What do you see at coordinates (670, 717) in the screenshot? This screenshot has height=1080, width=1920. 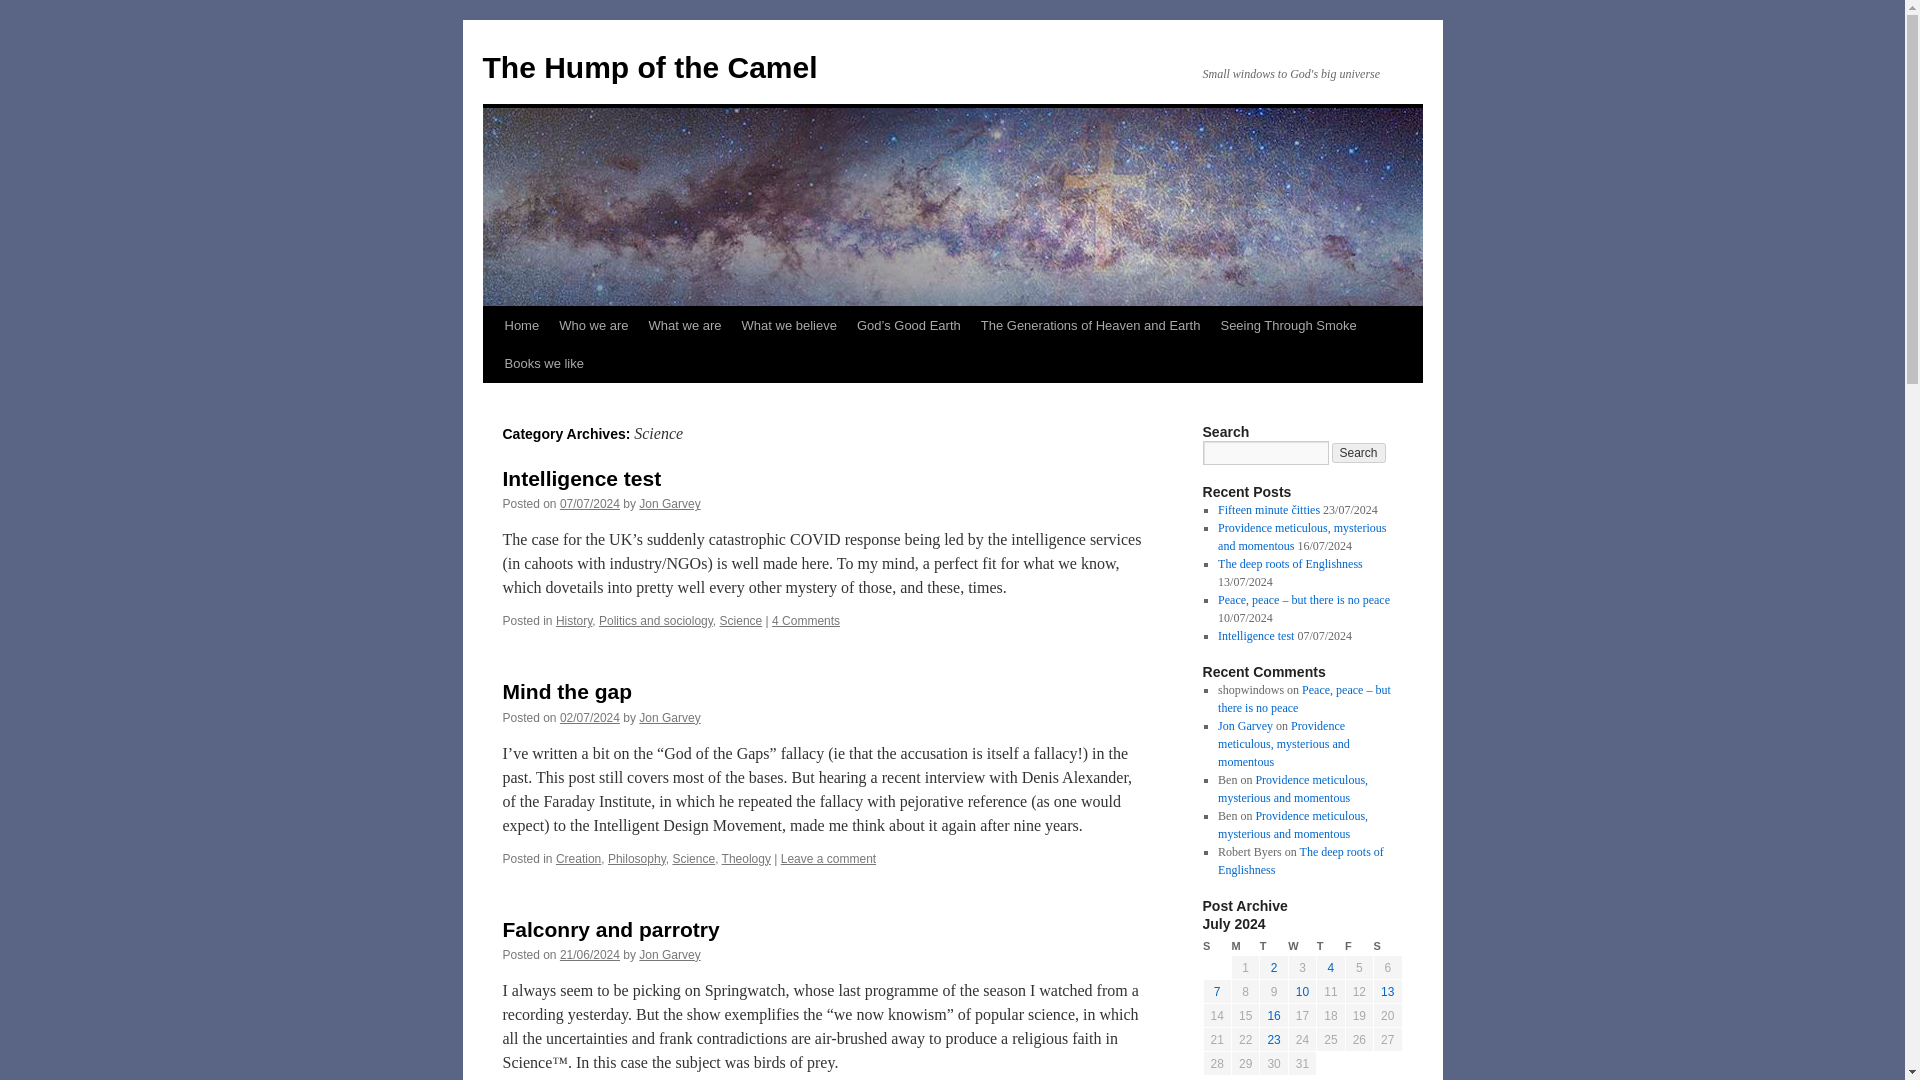 I see `Jon Garvey` at bounding box center [670, 717].